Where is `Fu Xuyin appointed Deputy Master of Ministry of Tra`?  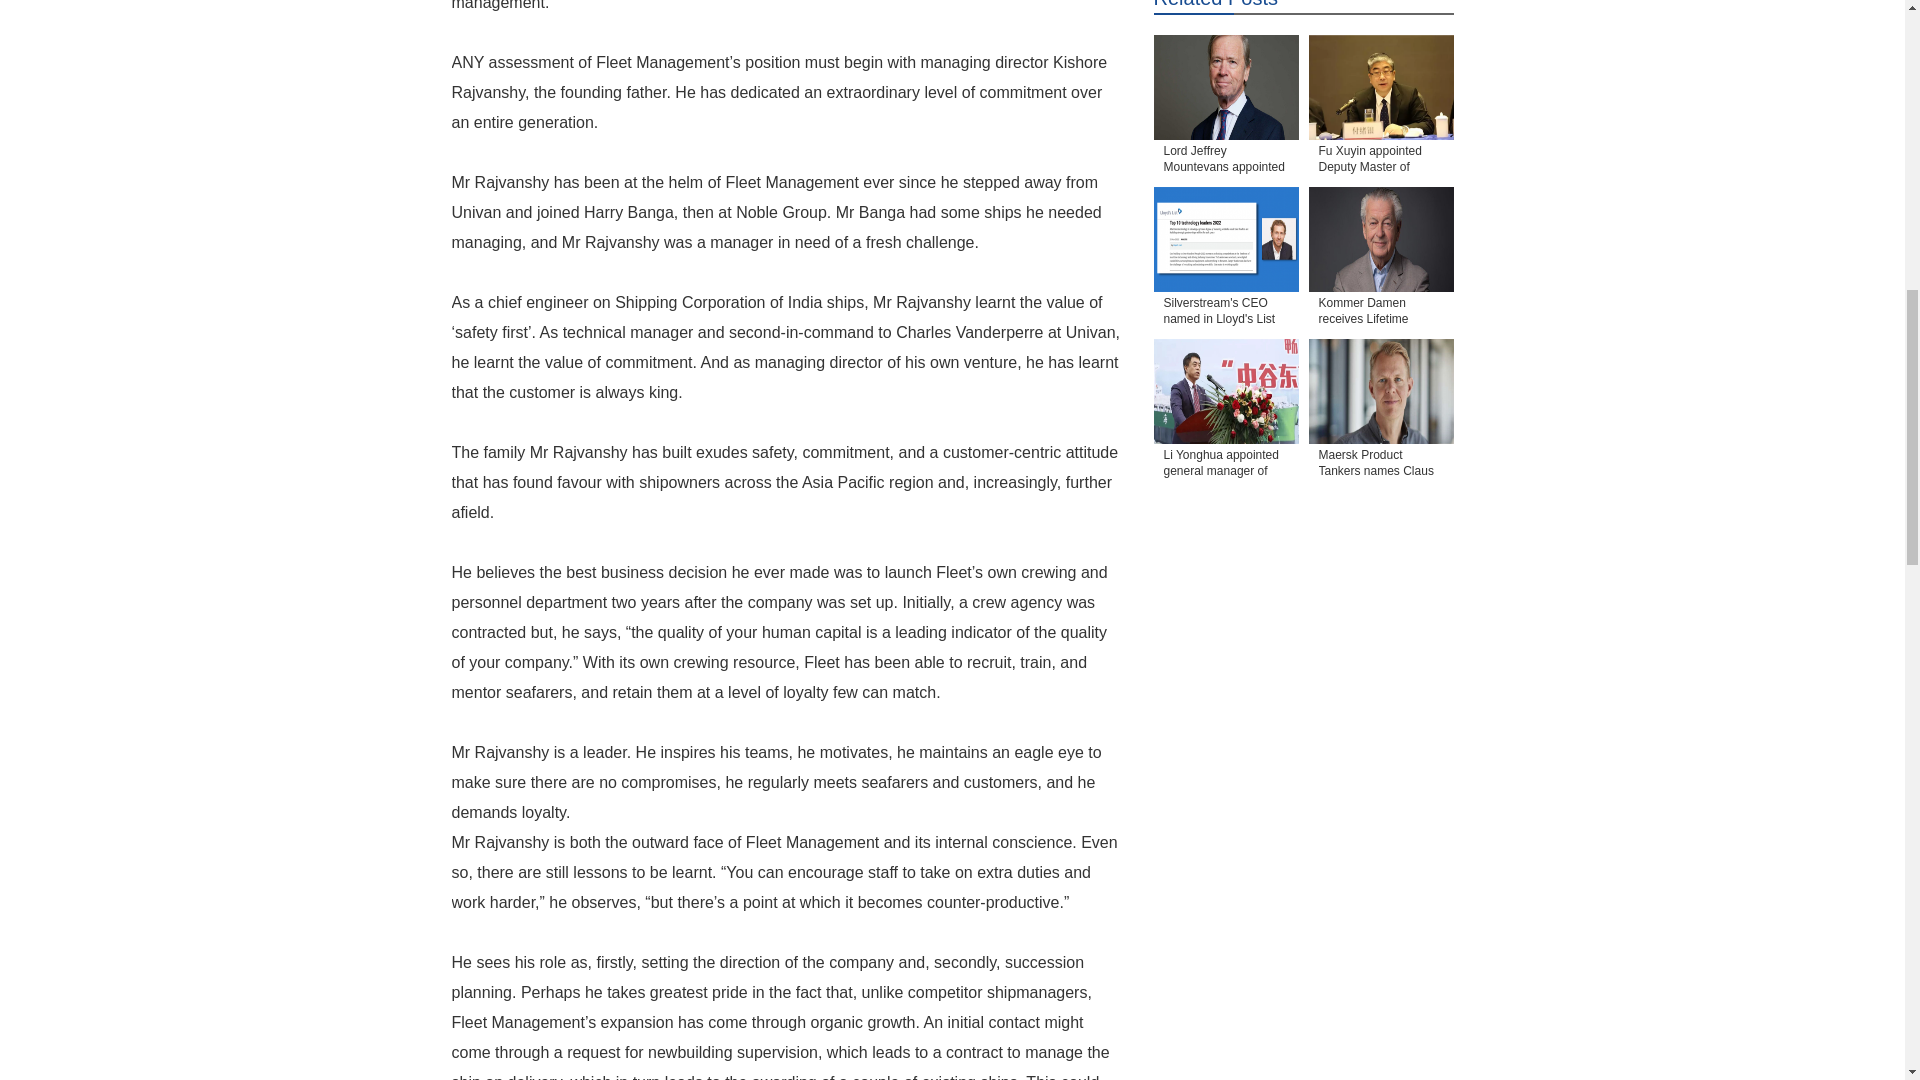
Fu Xuyin appointed Deputy Master of Ministry of Tra is located at coordinates (1380, 160).